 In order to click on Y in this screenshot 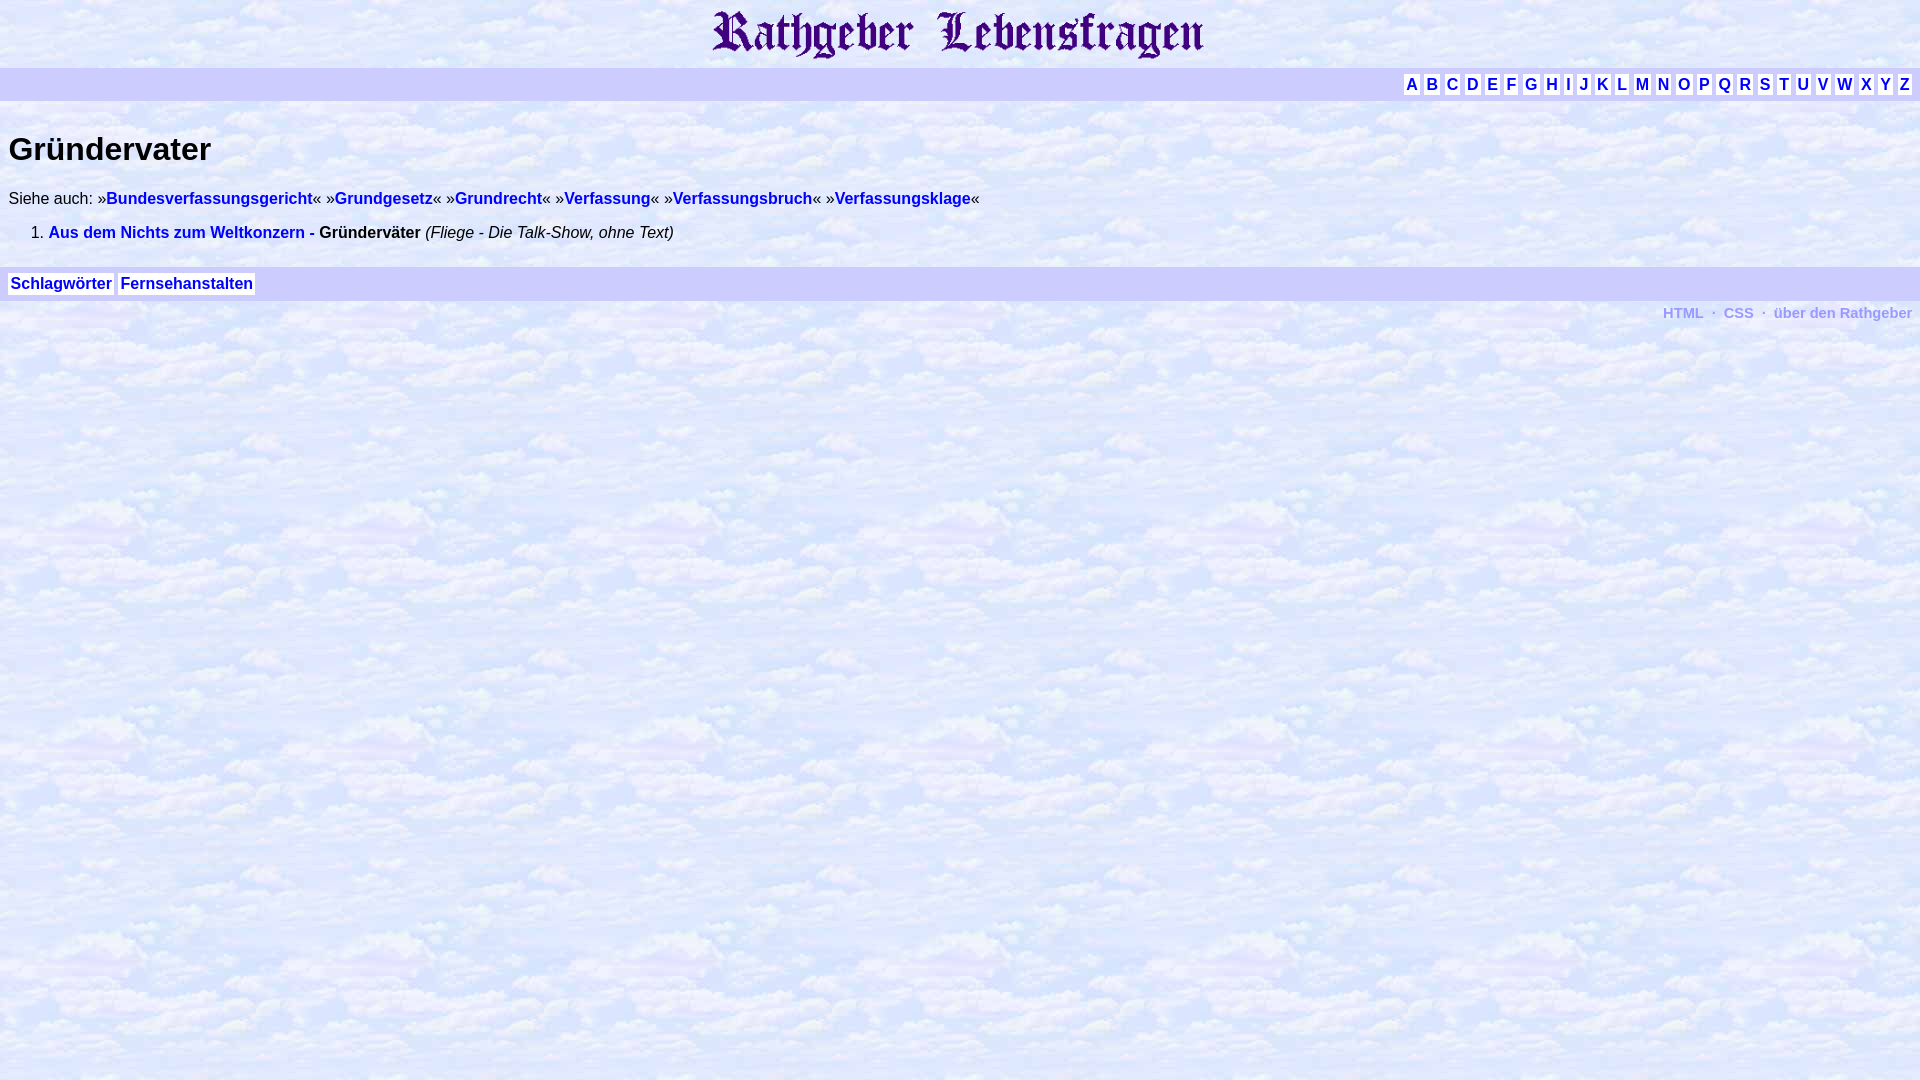, I will do `click(1886, 84)`.